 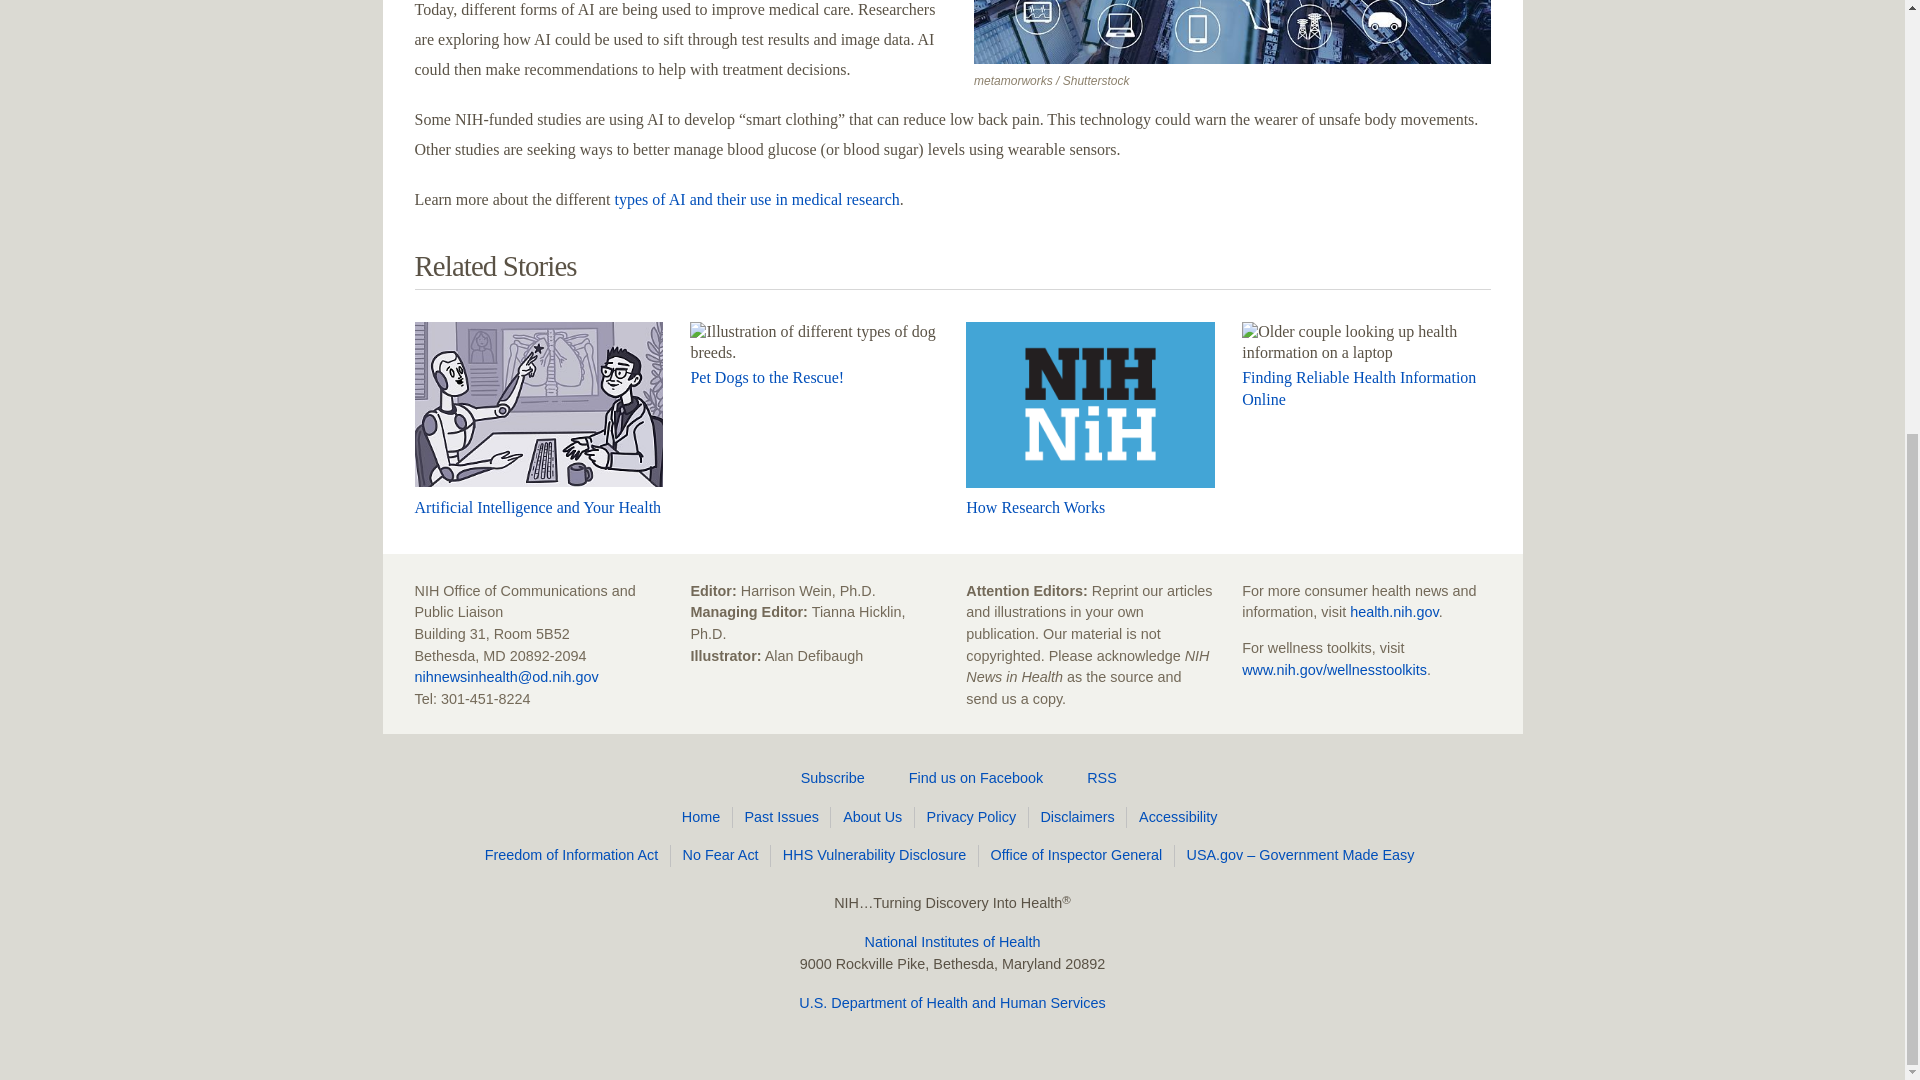 What do you see at coordinates (975, 818) in the screenshot?
I see `Privacy Policy` at bounding box center [975, 818].